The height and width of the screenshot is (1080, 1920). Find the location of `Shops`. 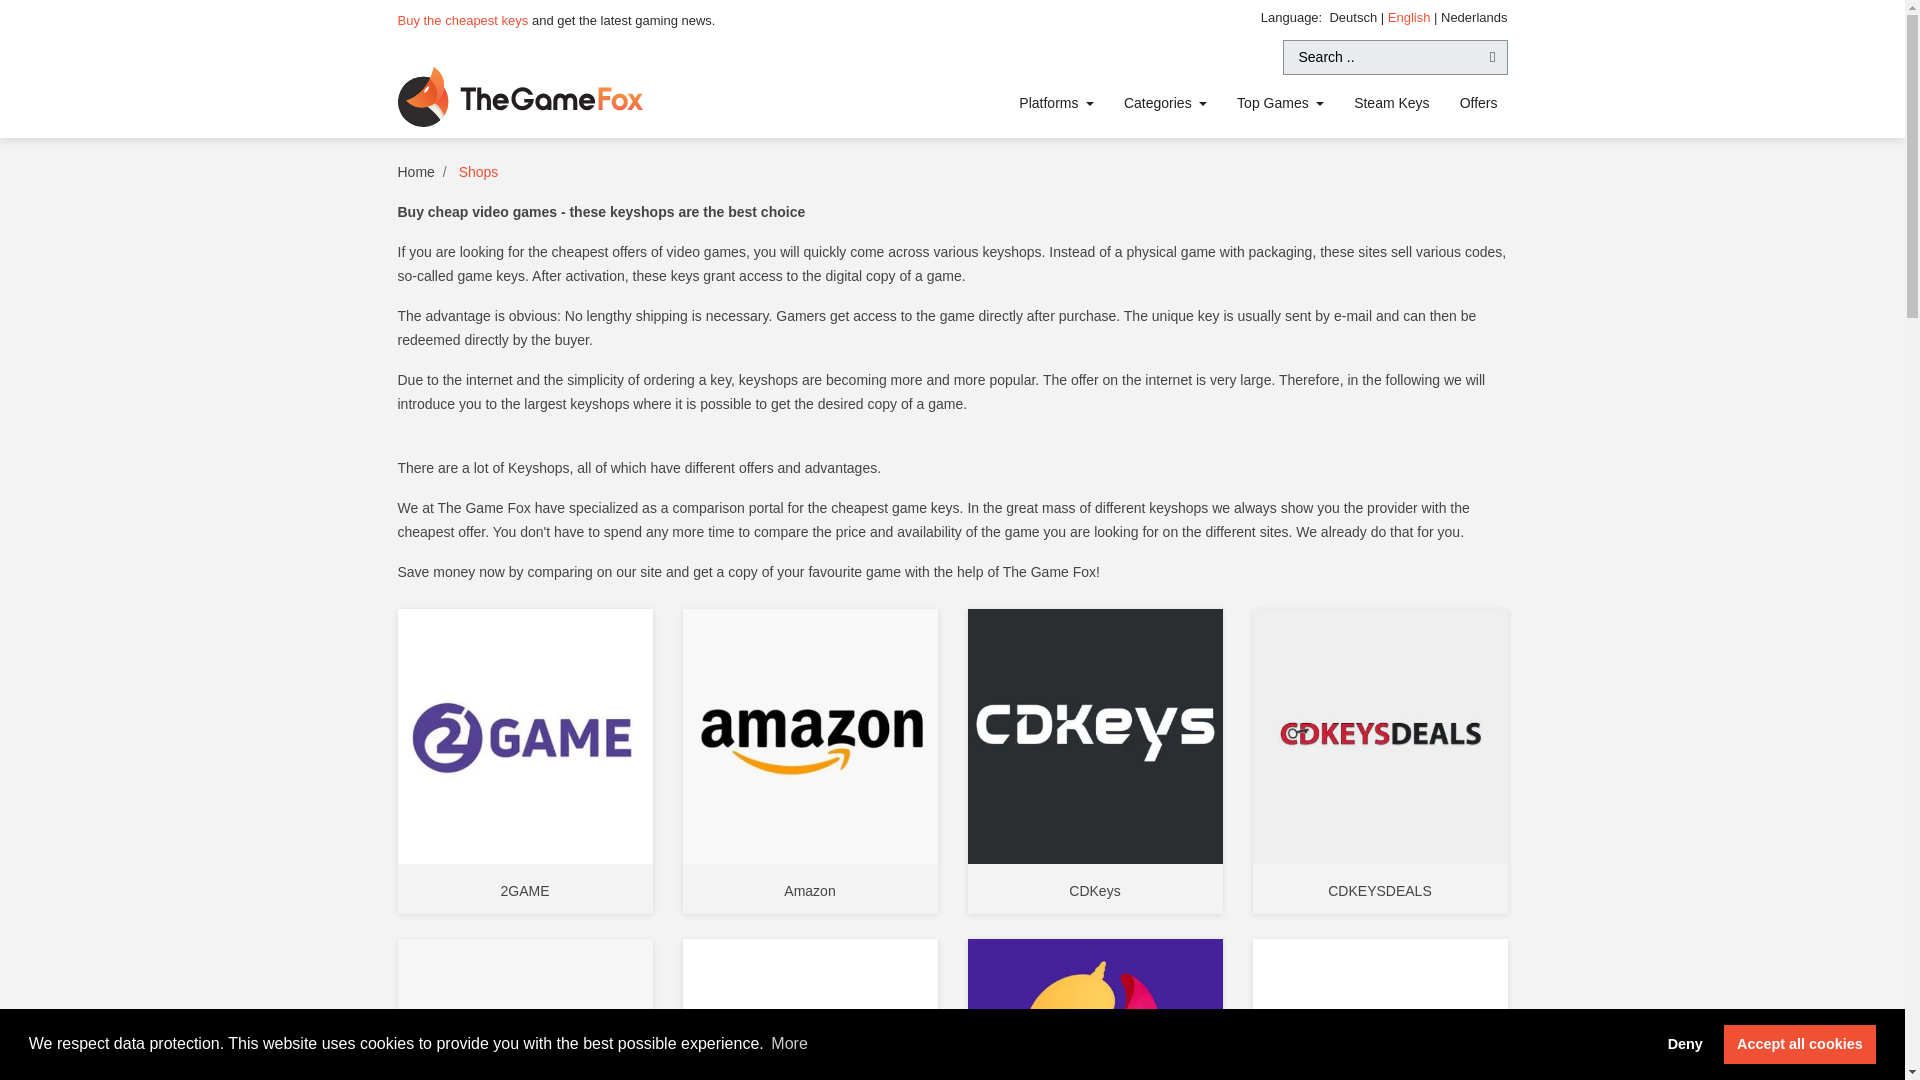

Shops is located at coordinates (478, 172).